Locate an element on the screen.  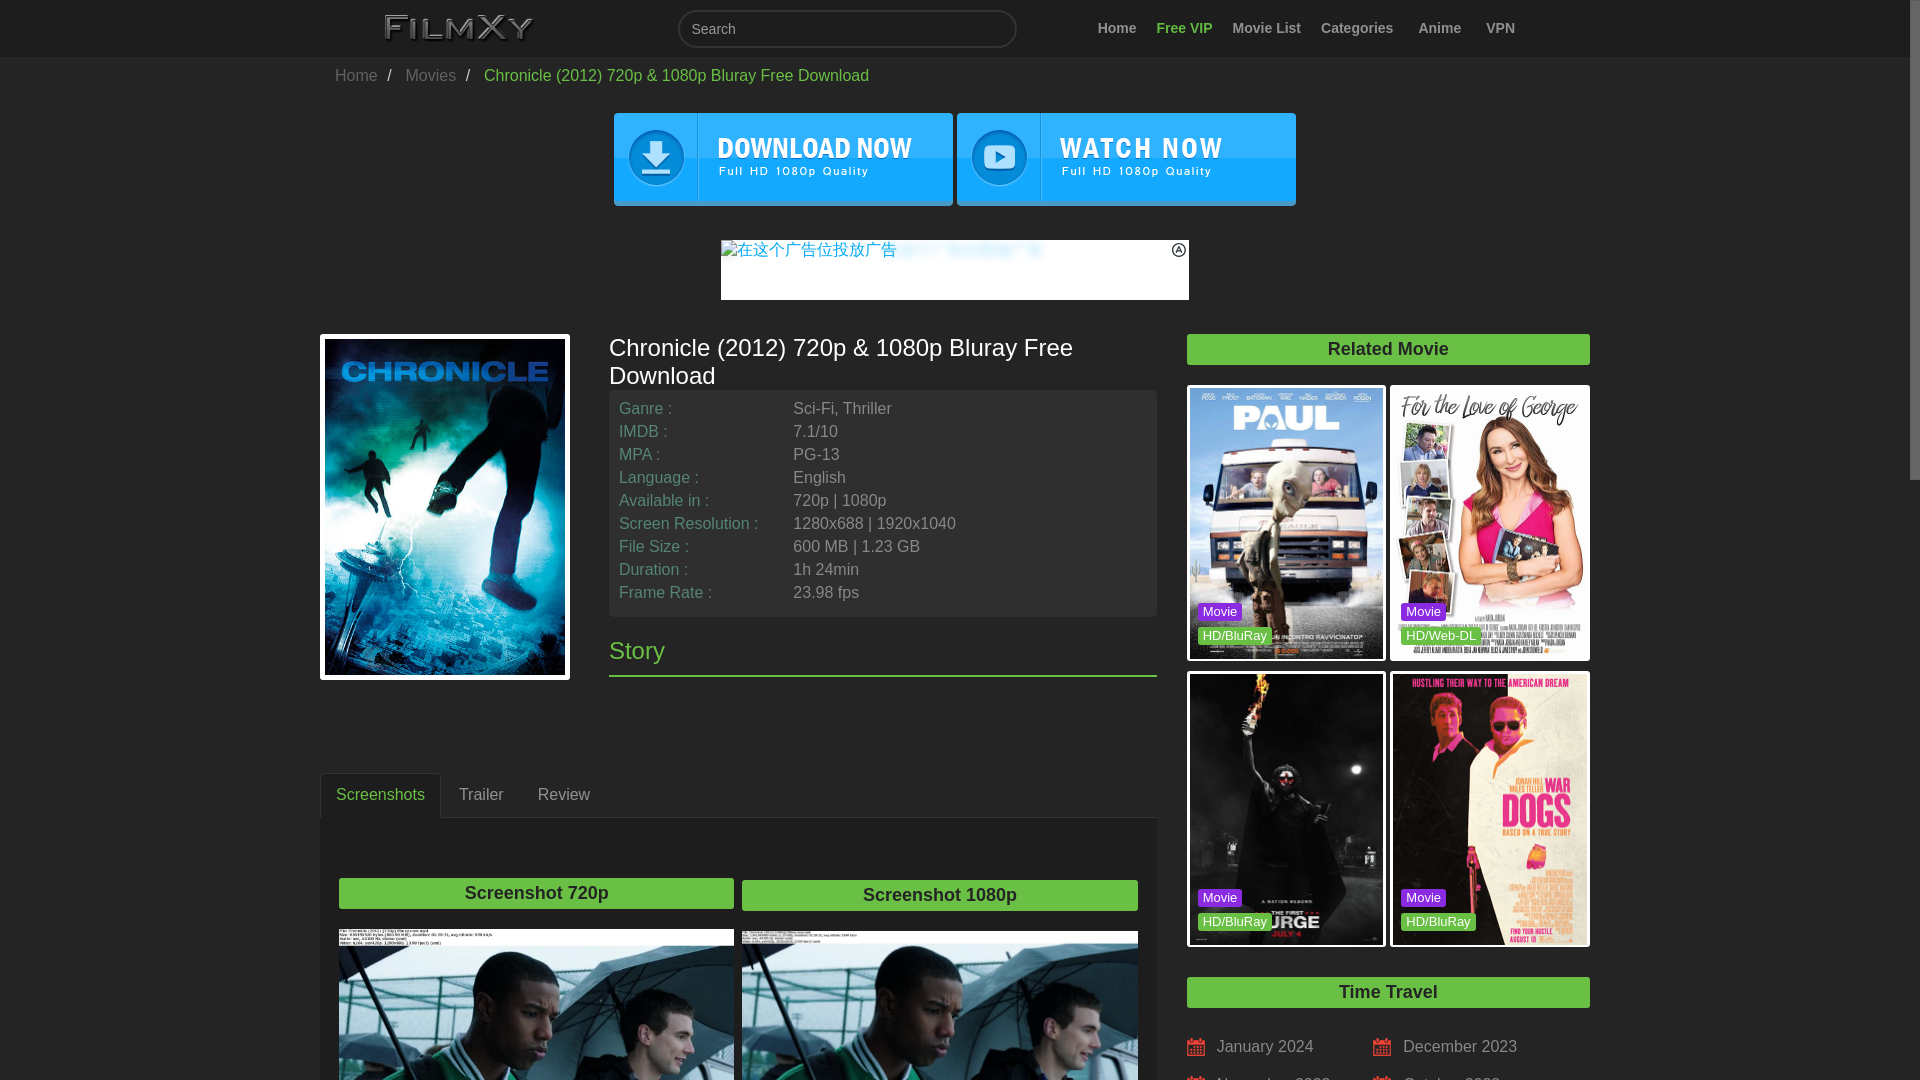
Home is located at coordinates (356, 75).